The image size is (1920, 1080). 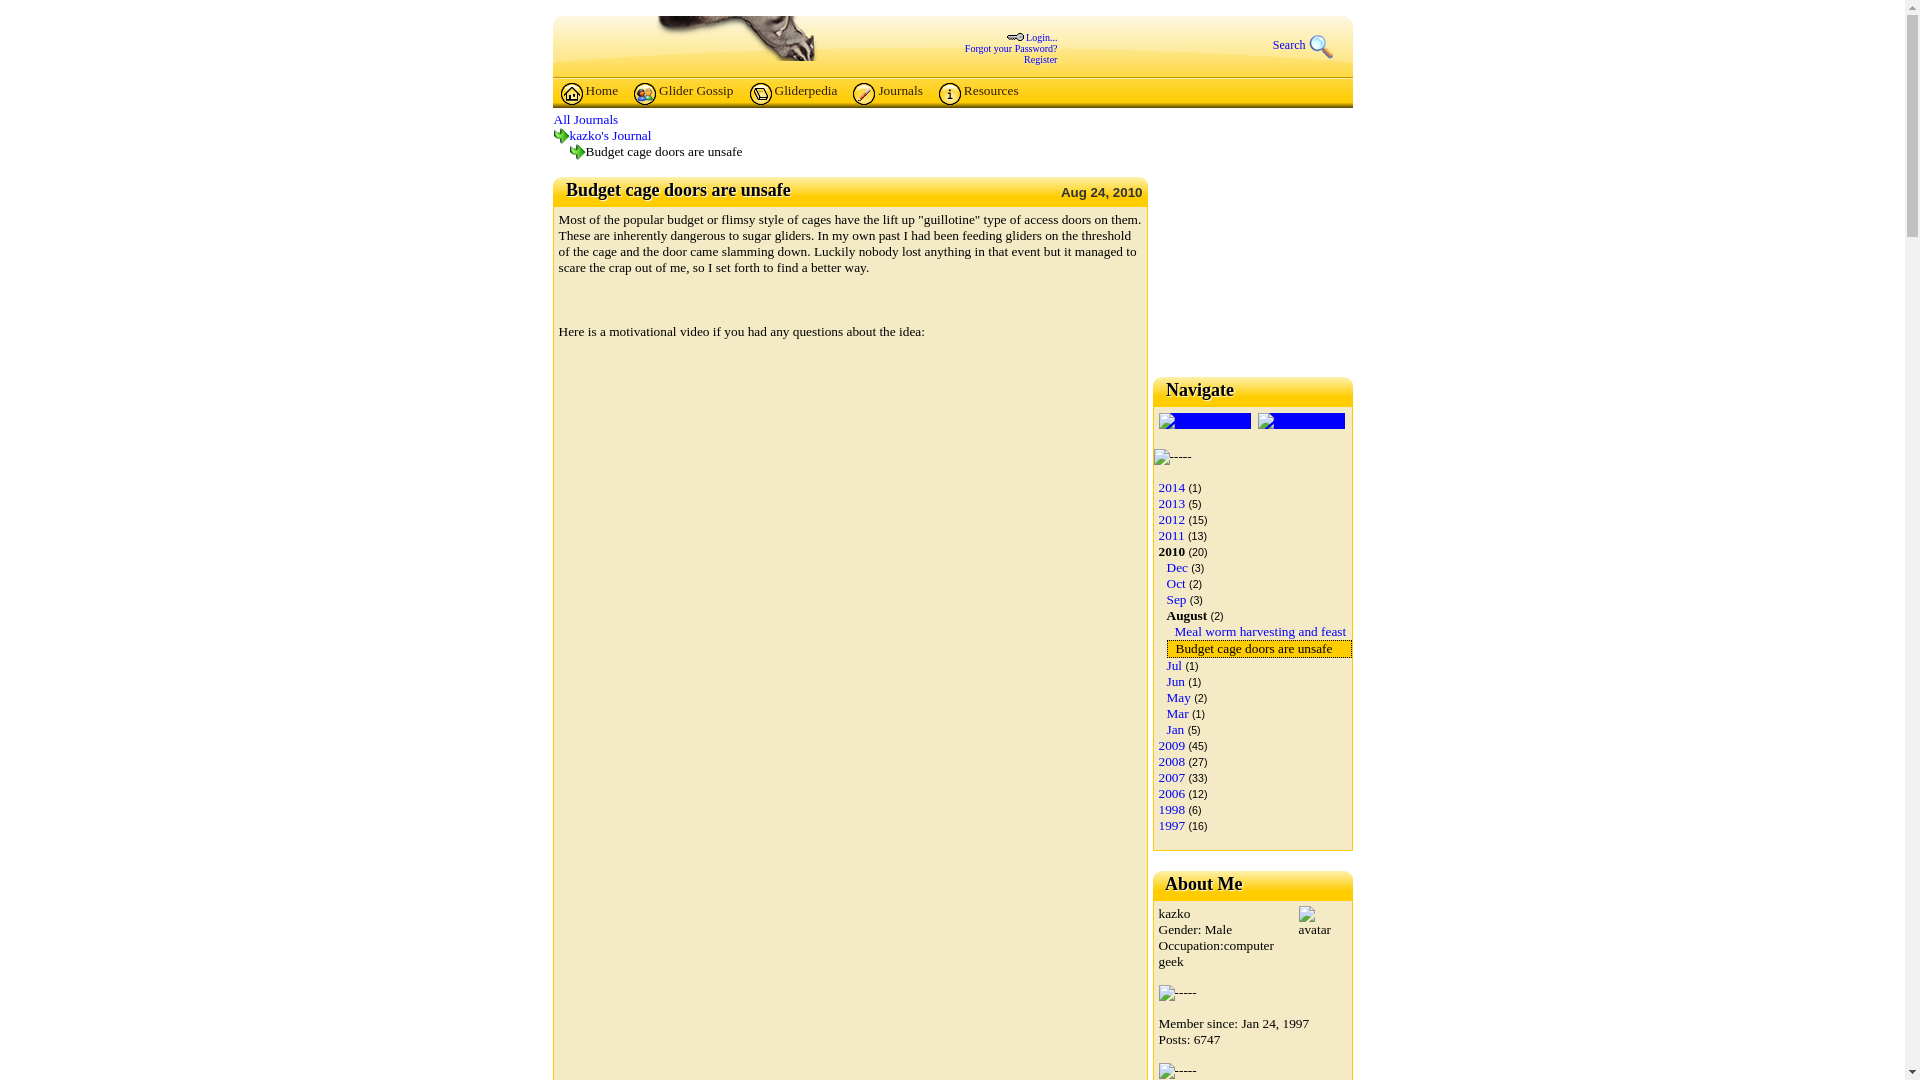 What do you see at coordinates (794, 94) in the screenshot?
I see `Gliderpedia` at bounding box center [794, 94].